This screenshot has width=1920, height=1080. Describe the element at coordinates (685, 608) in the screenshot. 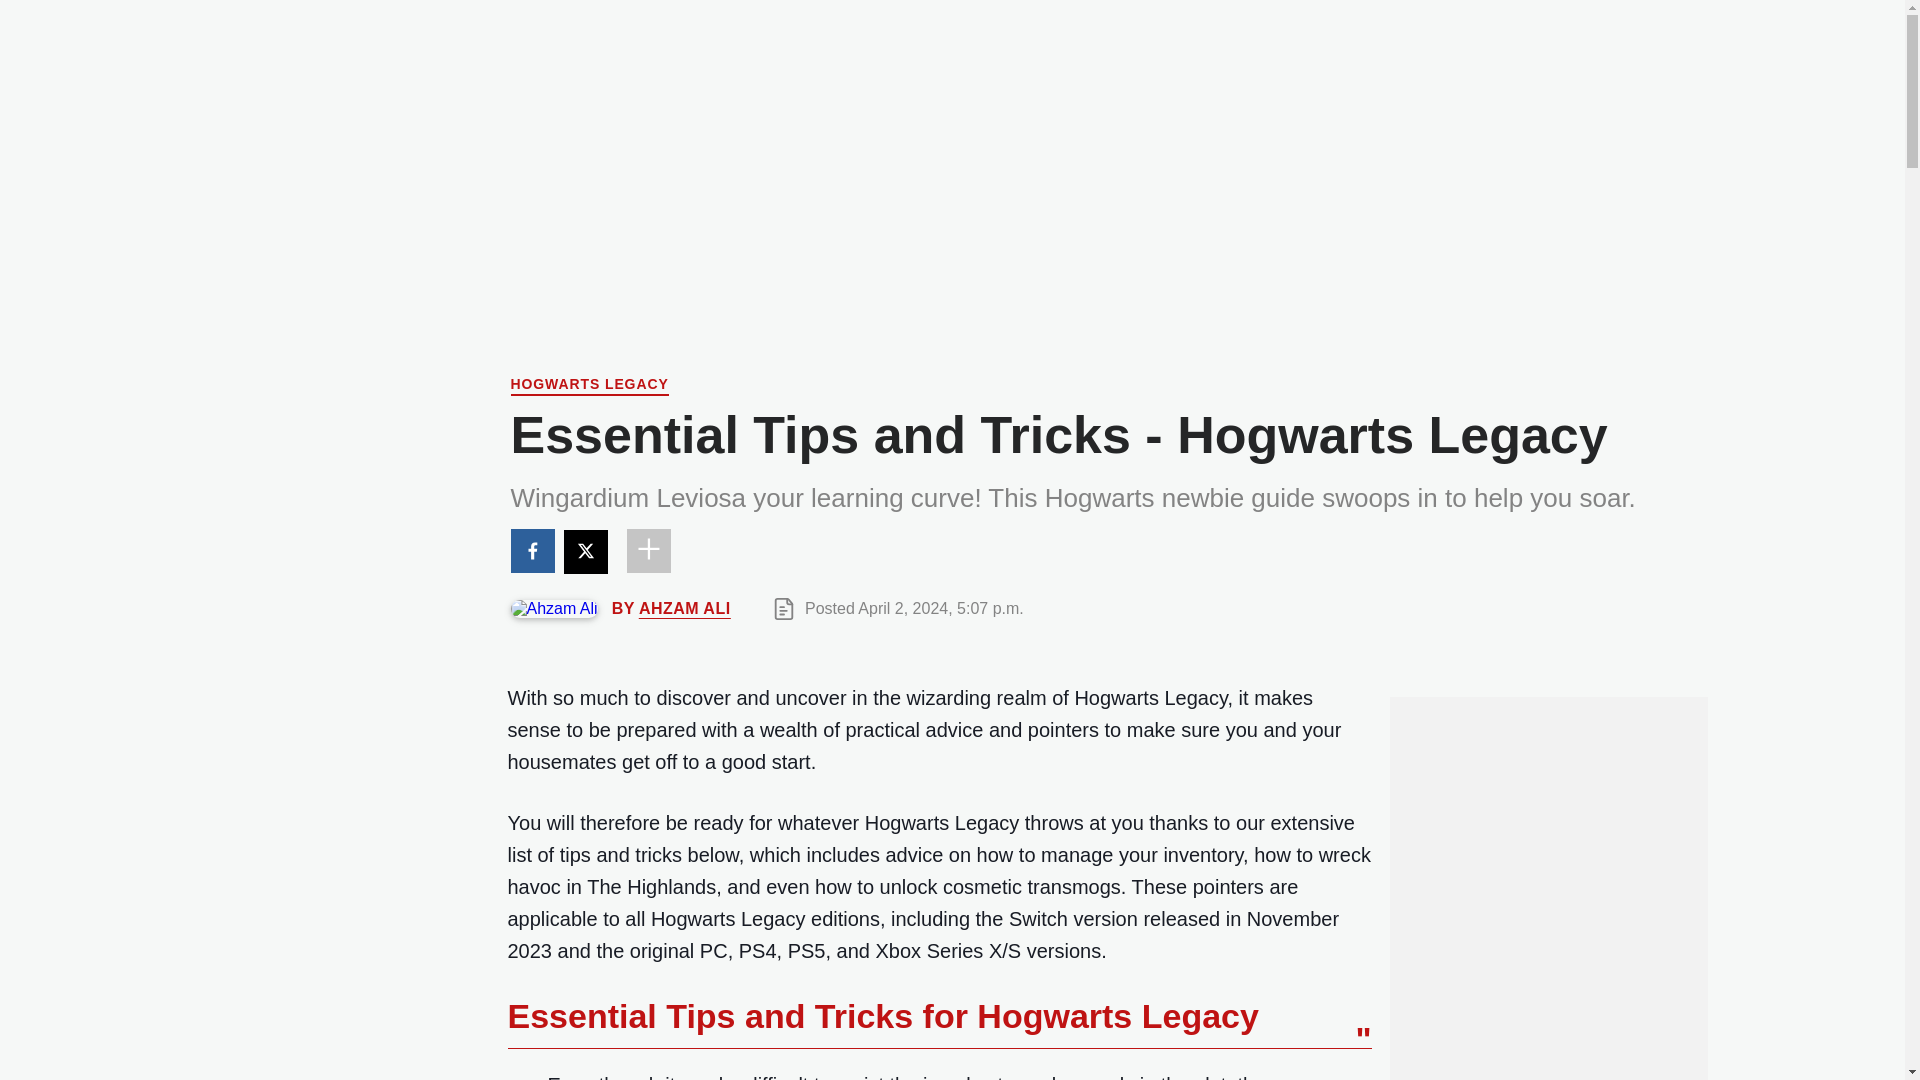

I see `AHZAM ALI` at that location.